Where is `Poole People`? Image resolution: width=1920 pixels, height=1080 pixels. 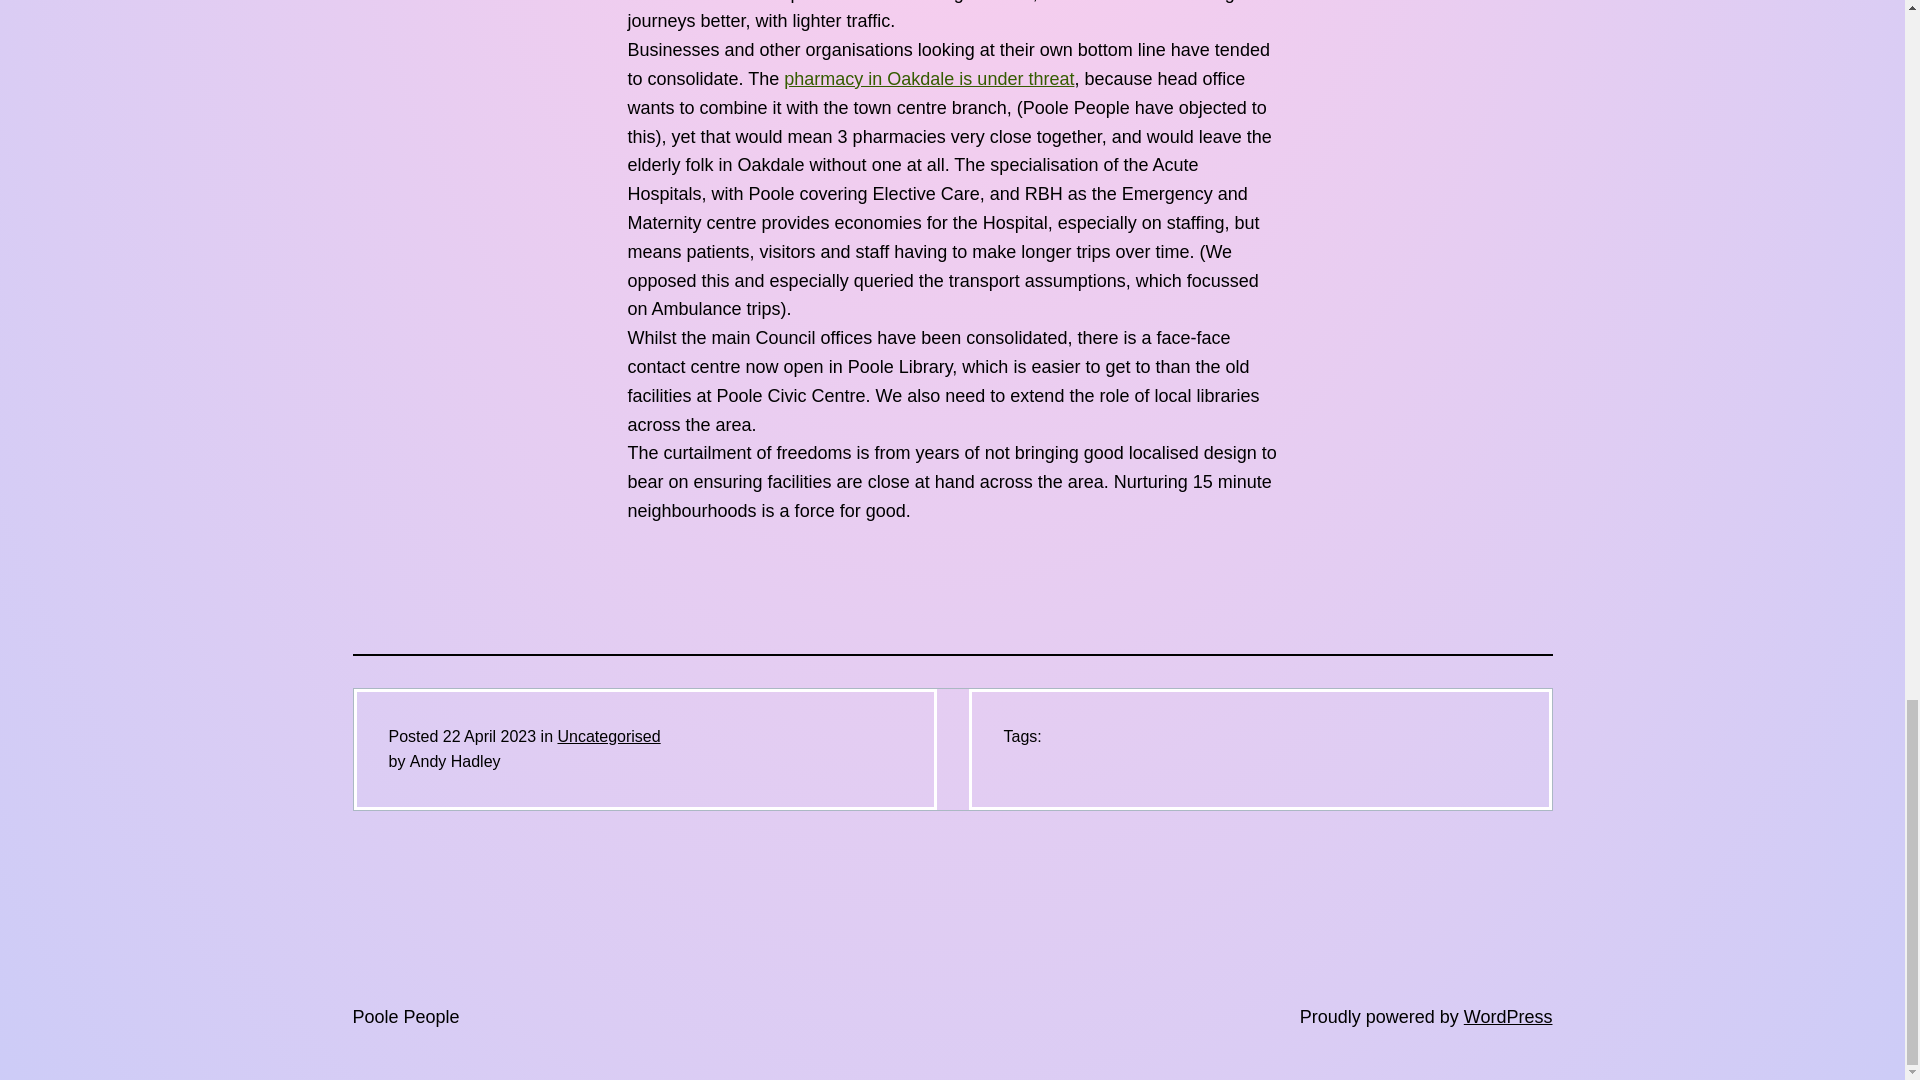 Poole People is located at coordinates (404, 1016).